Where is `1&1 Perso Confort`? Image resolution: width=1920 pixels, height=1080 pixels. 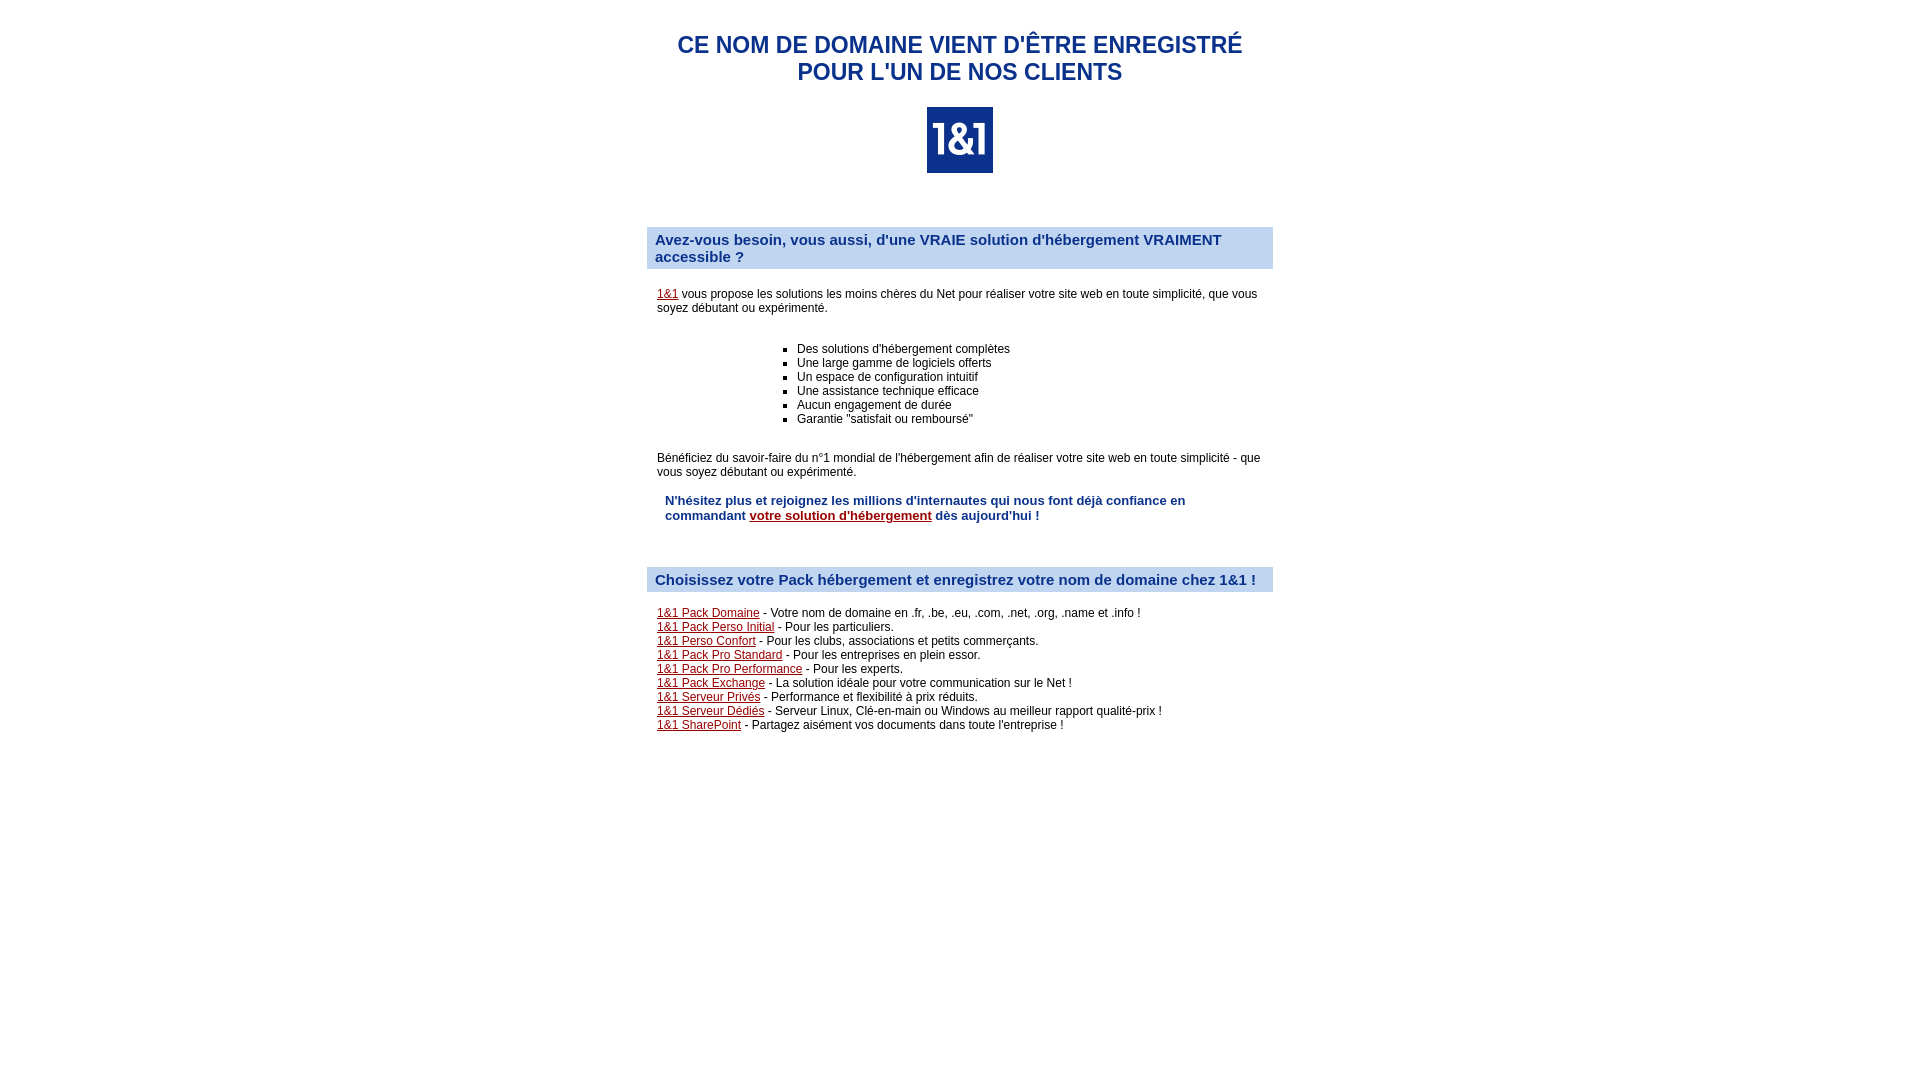 1&1 Perso Confort is located at coordinates (706, 641).